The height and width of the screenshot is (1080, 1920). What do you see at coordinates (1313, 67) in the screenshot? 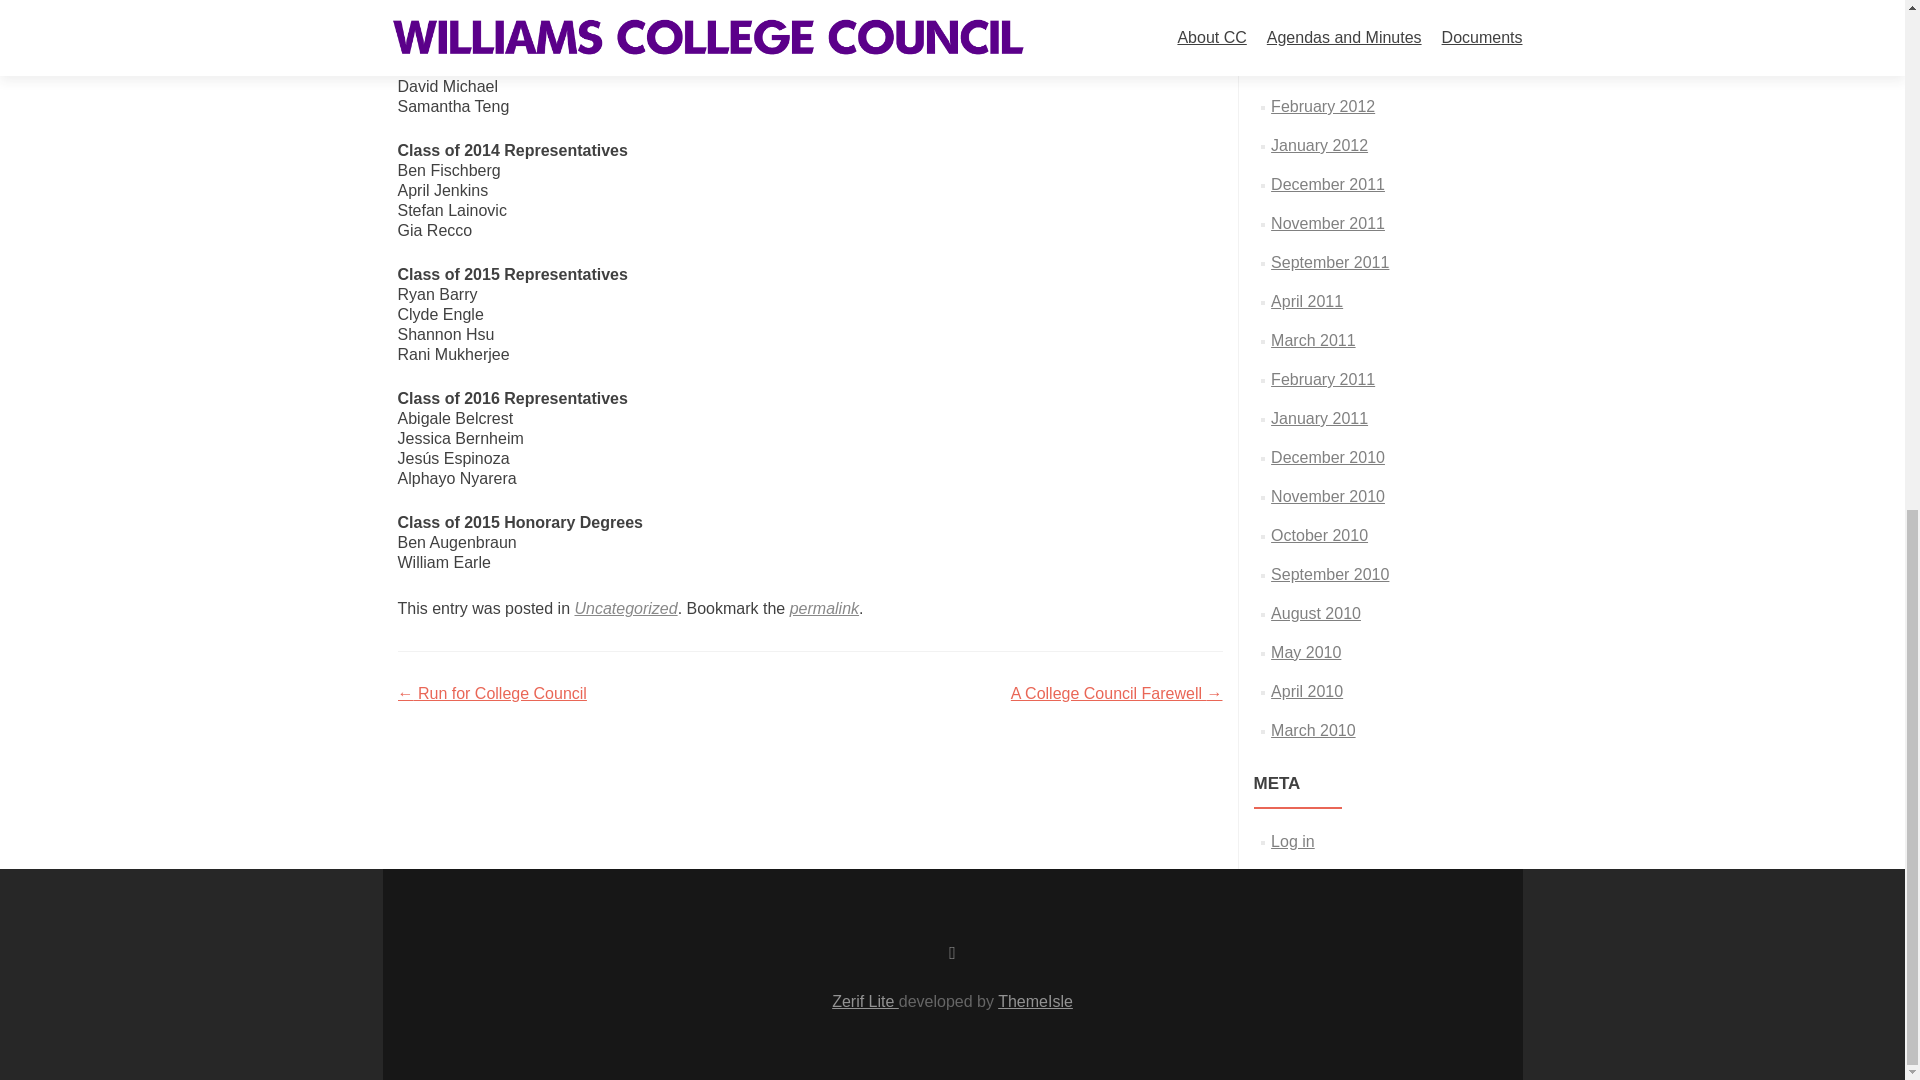
I see `March 2012` at bounding box center [1313, 67].